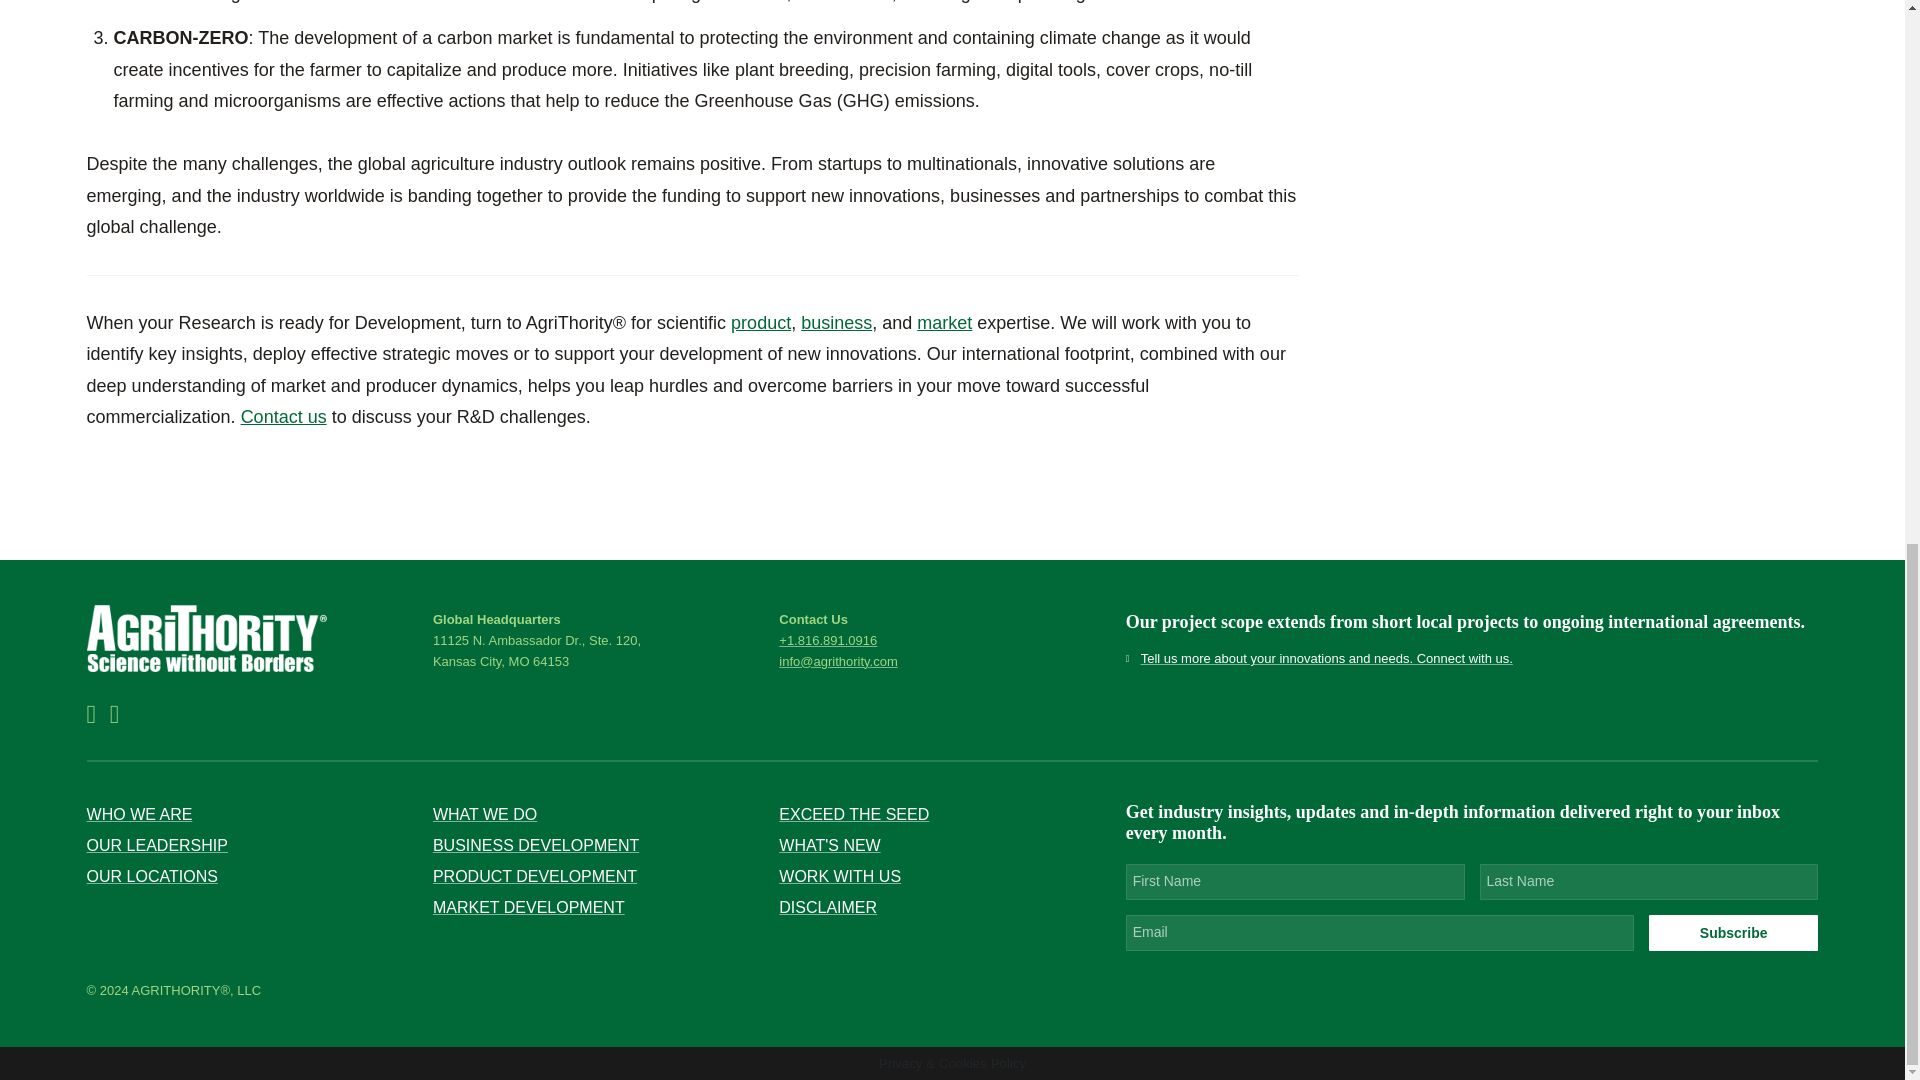 The image size is (1920, 1080). I want to click on market, so click(944, 322).